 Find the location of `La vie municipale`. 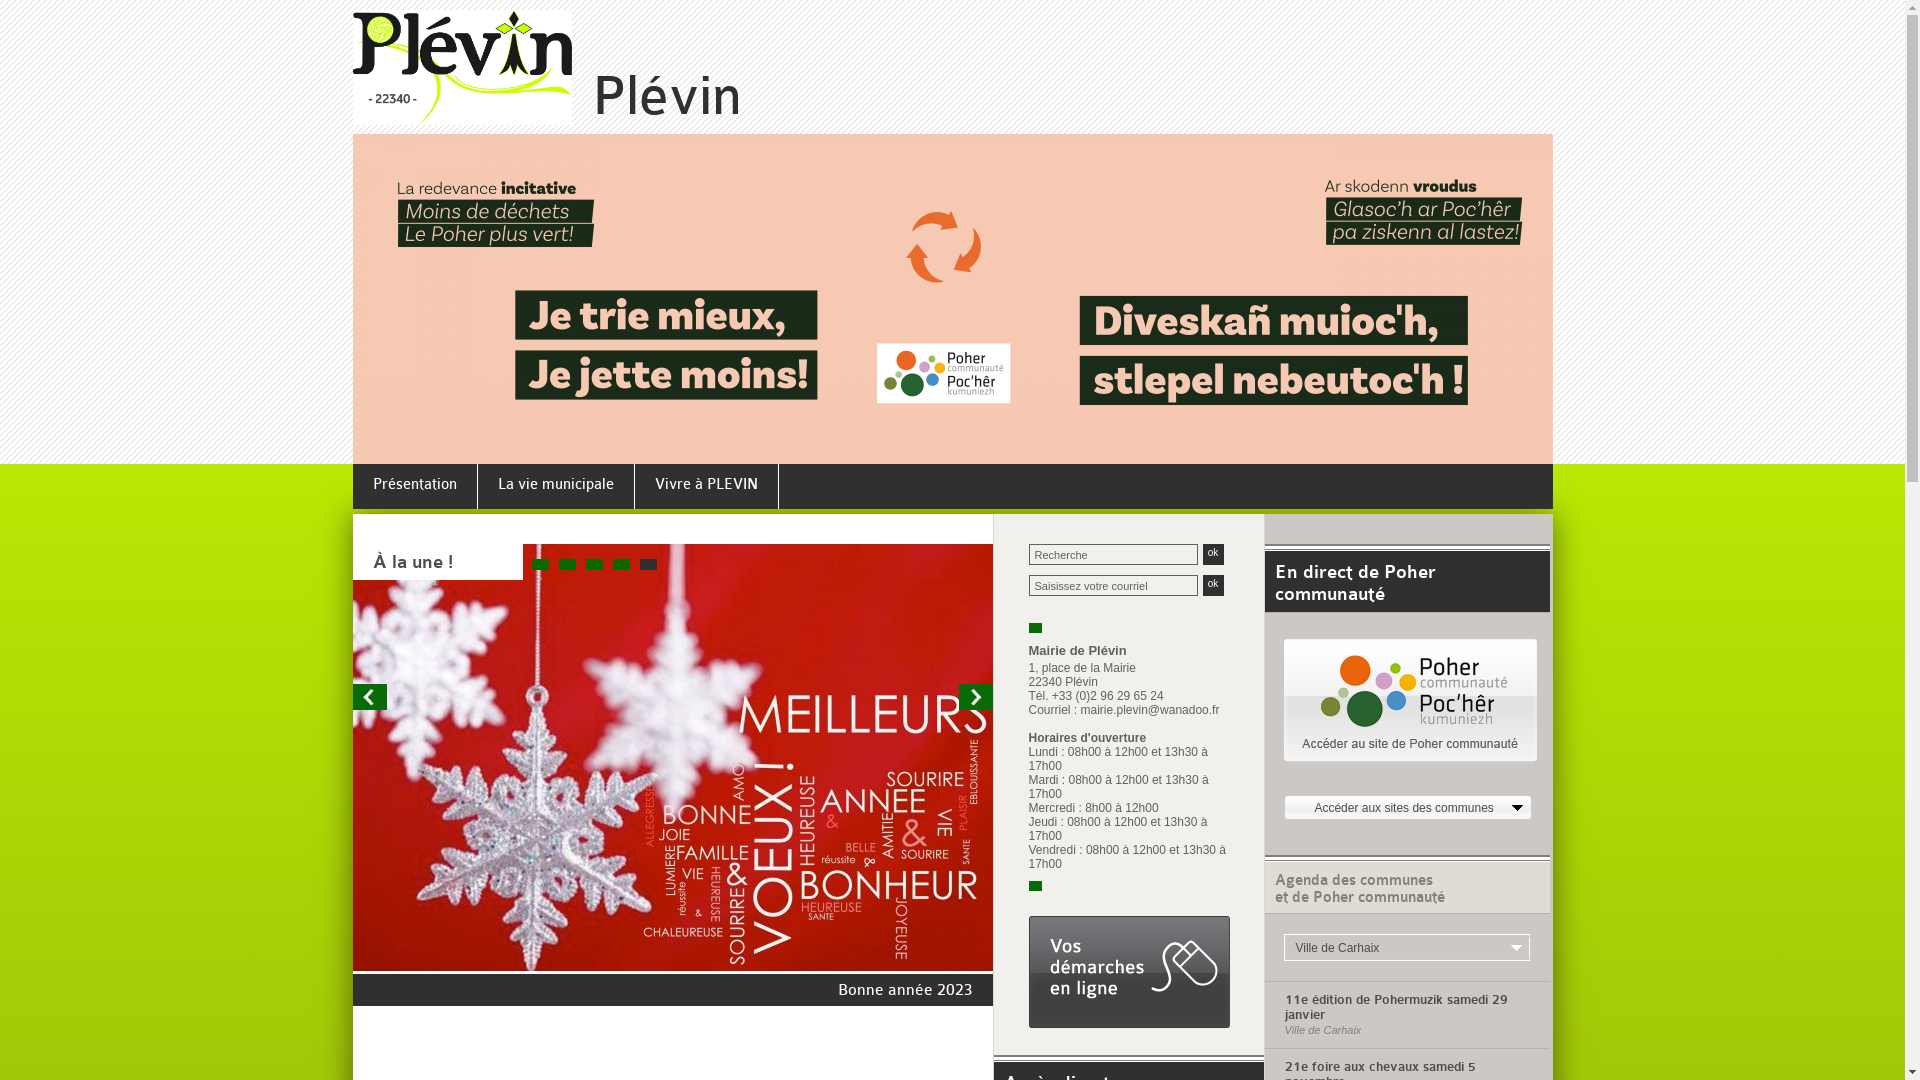

La vie municipale is located at coordinates (556, 488).